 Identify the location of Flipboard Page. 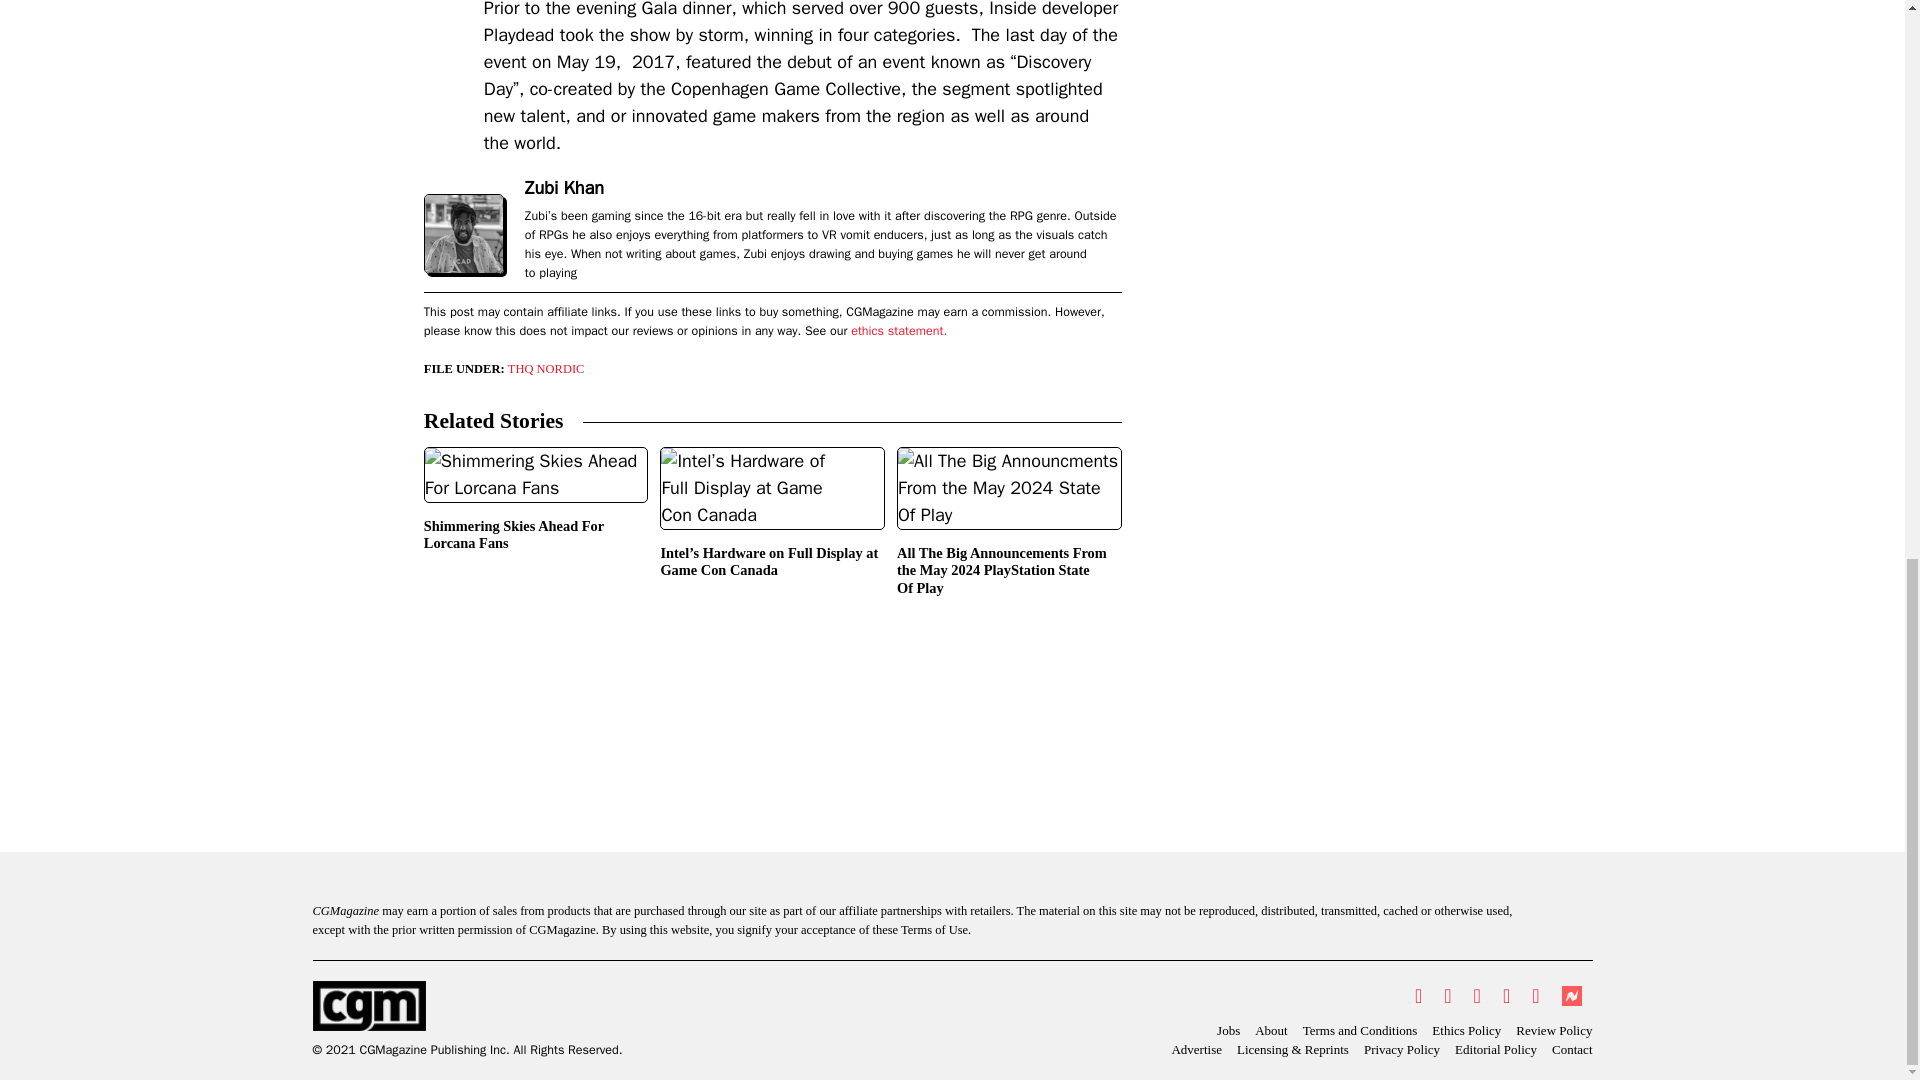
(1534, 995).